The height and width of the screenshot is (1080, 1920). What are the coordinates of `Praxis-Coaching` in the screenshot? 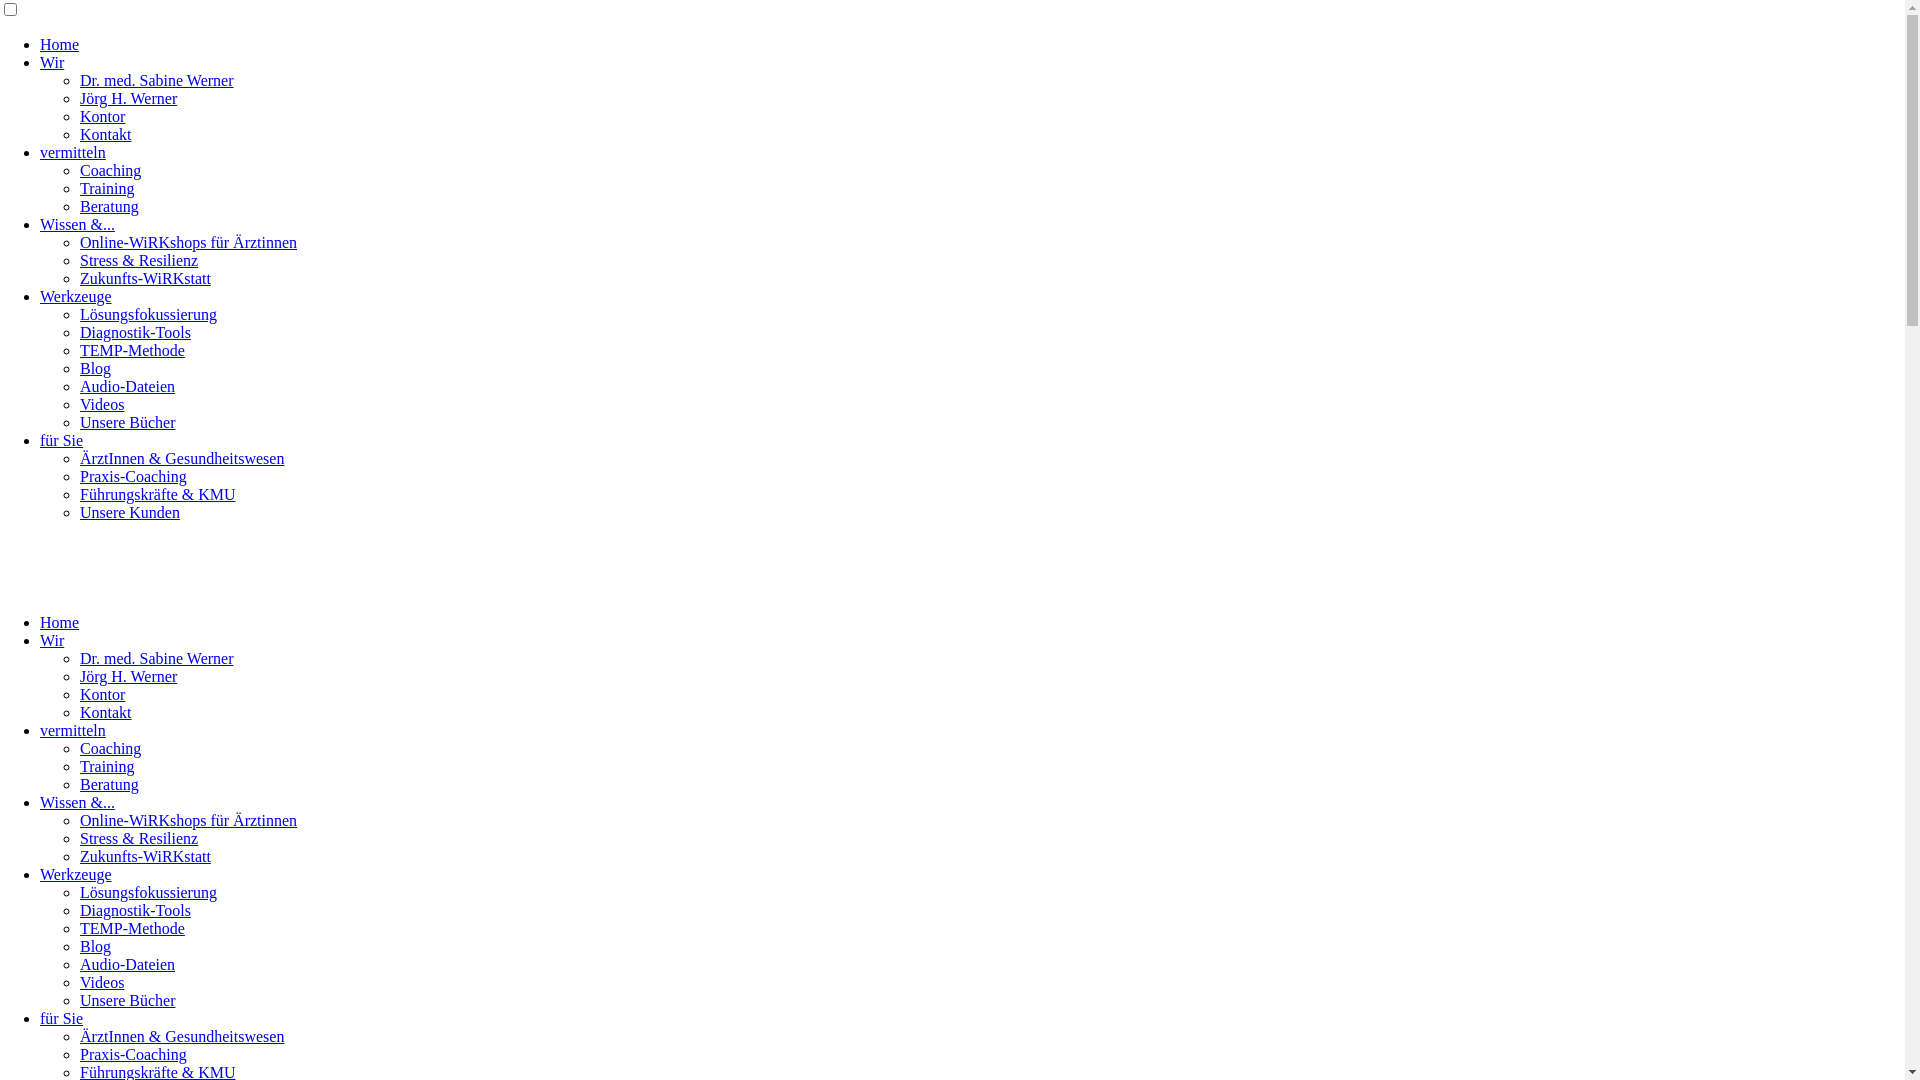 It's located at (134, 1054).